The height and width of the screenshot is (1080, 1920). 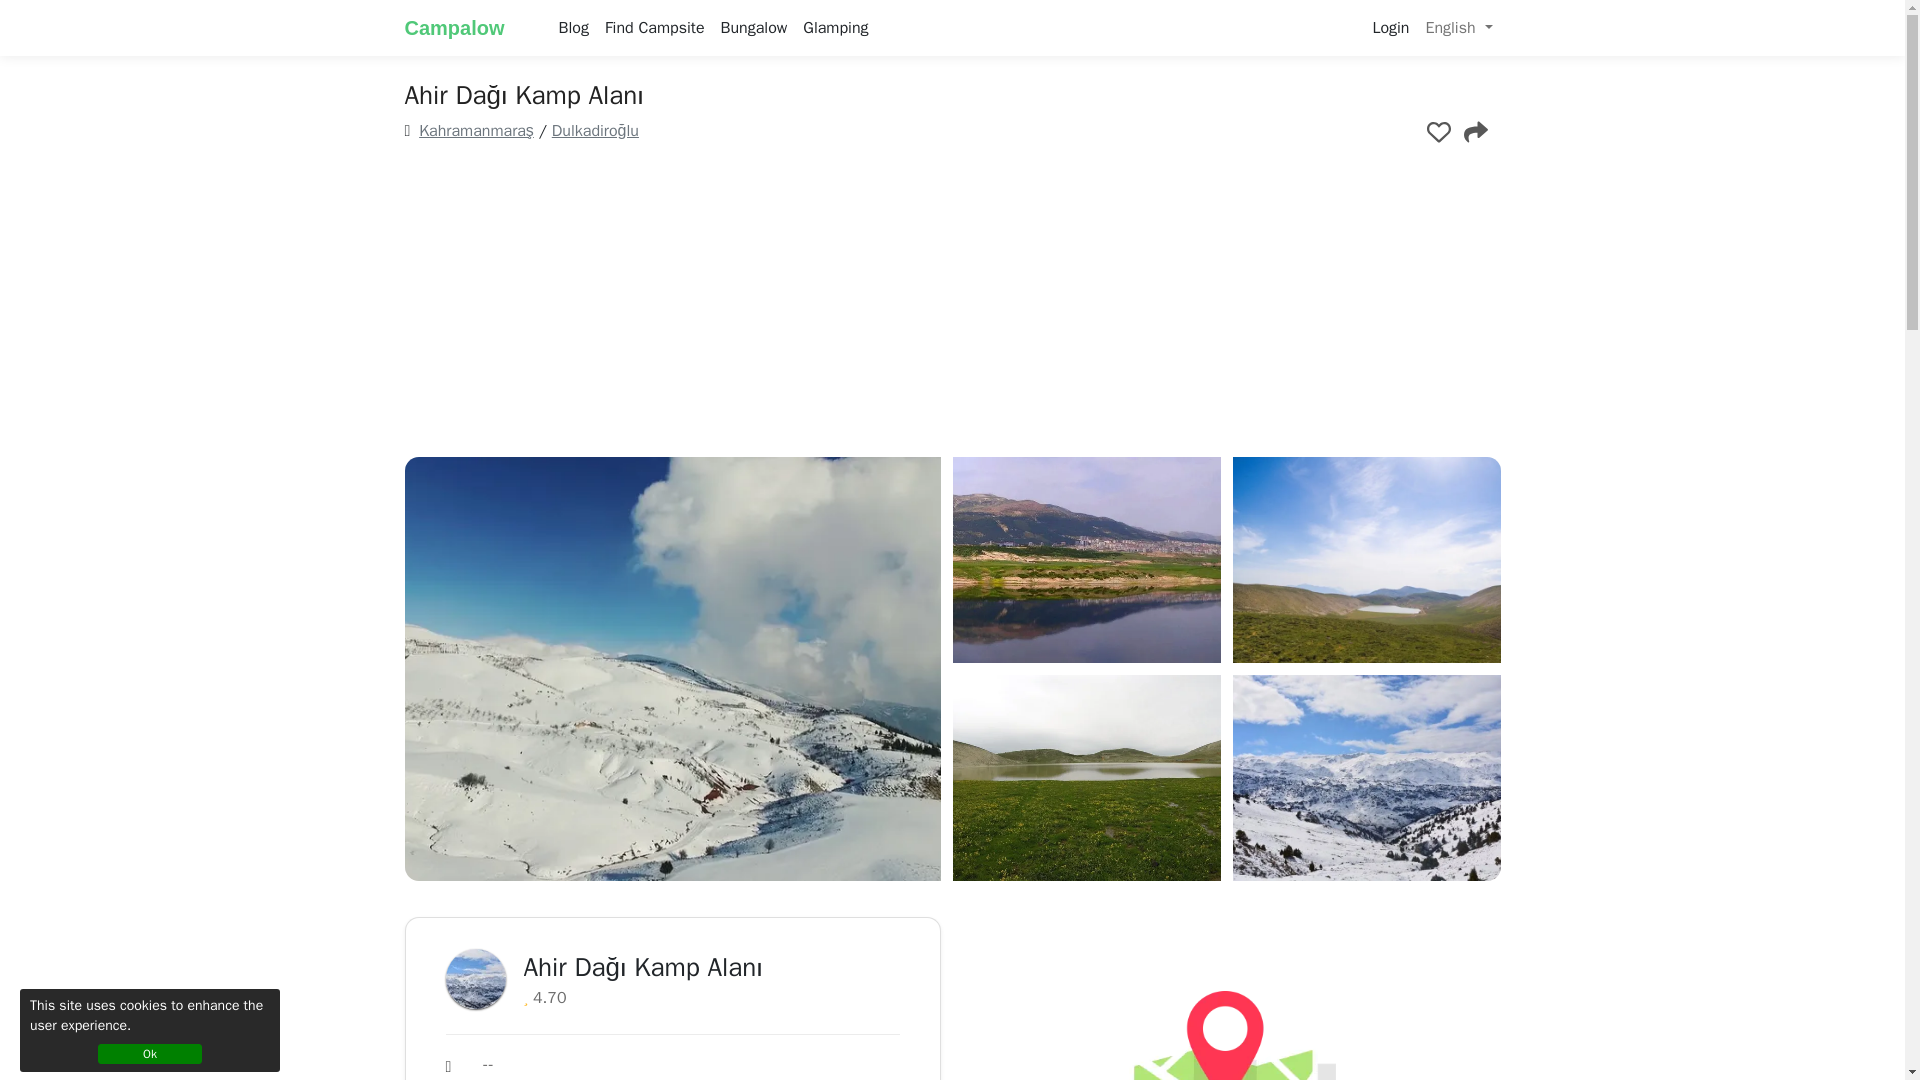 What do you see at coordinates (754, 27) in the screenshot?
I see `Bungalow` at bounding box center [754, 27].